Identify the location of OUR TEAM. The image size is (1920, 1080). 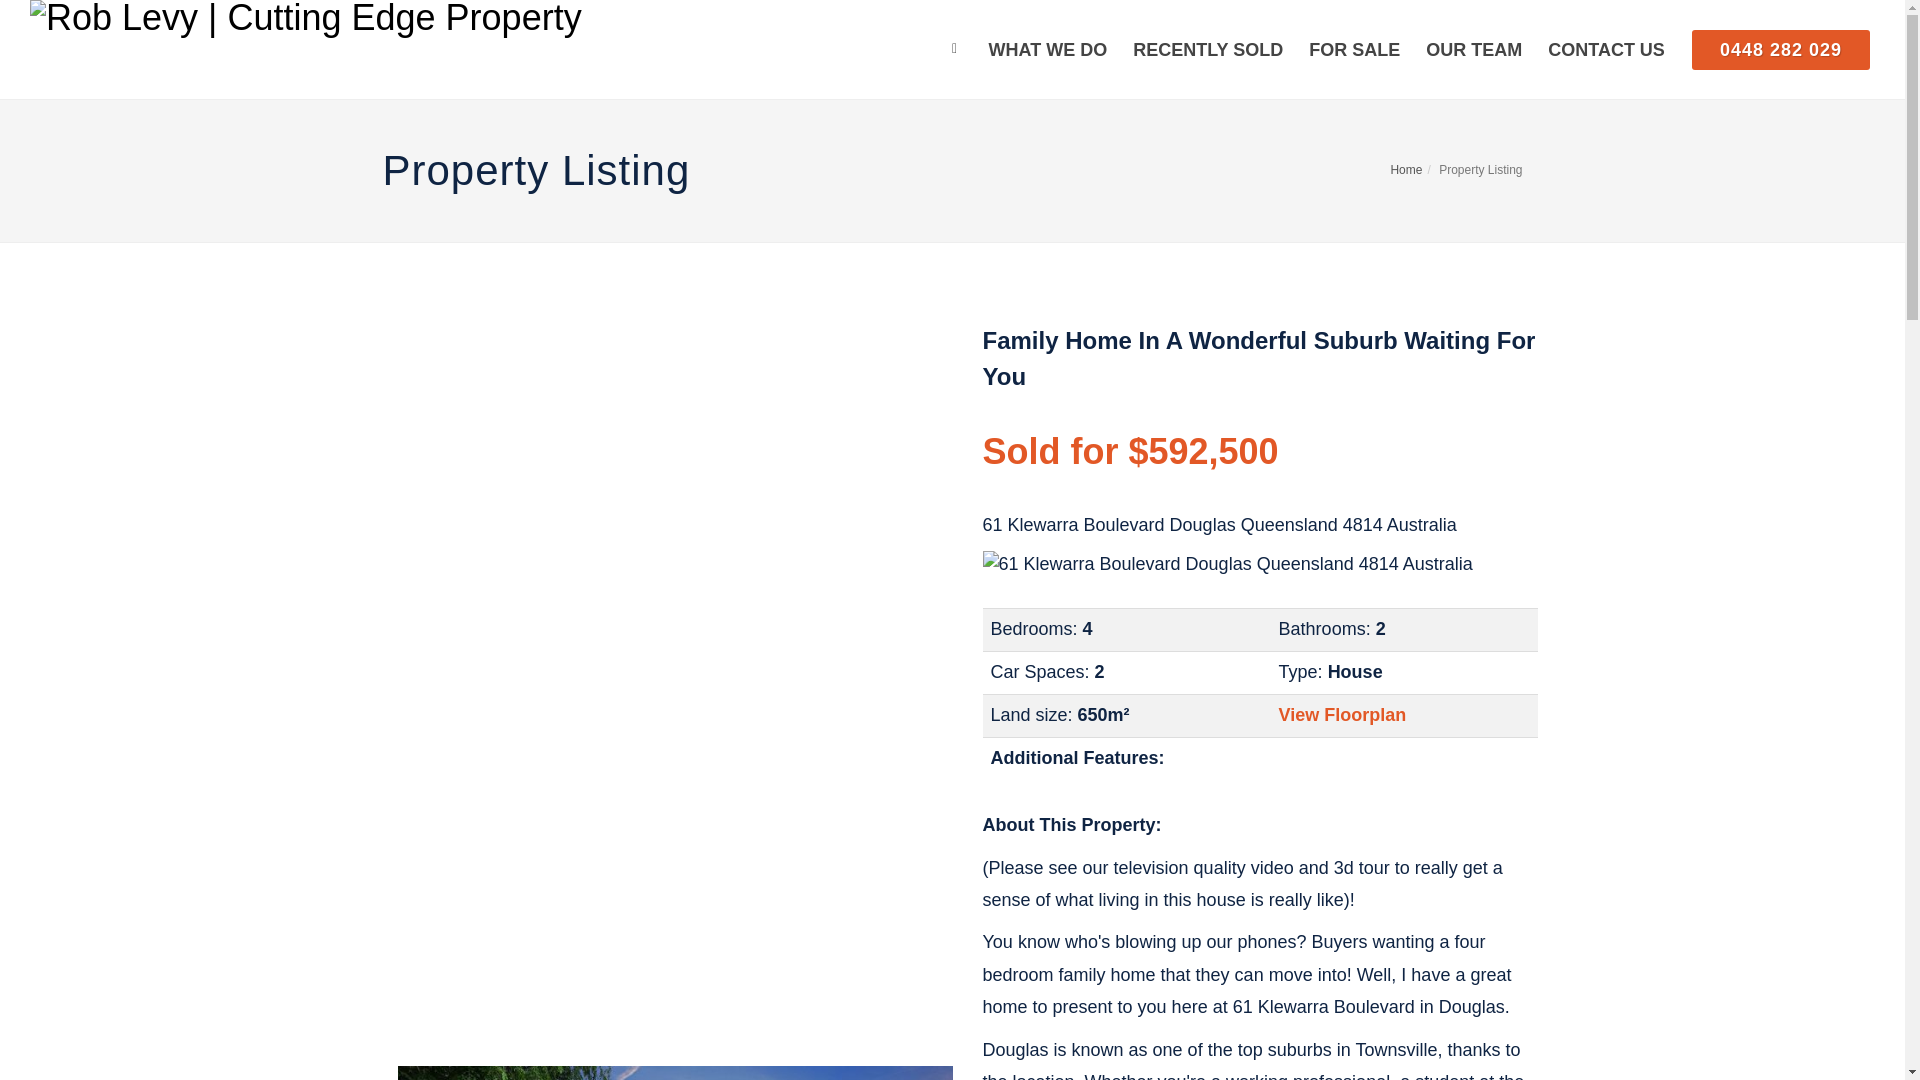
(1342, 714).